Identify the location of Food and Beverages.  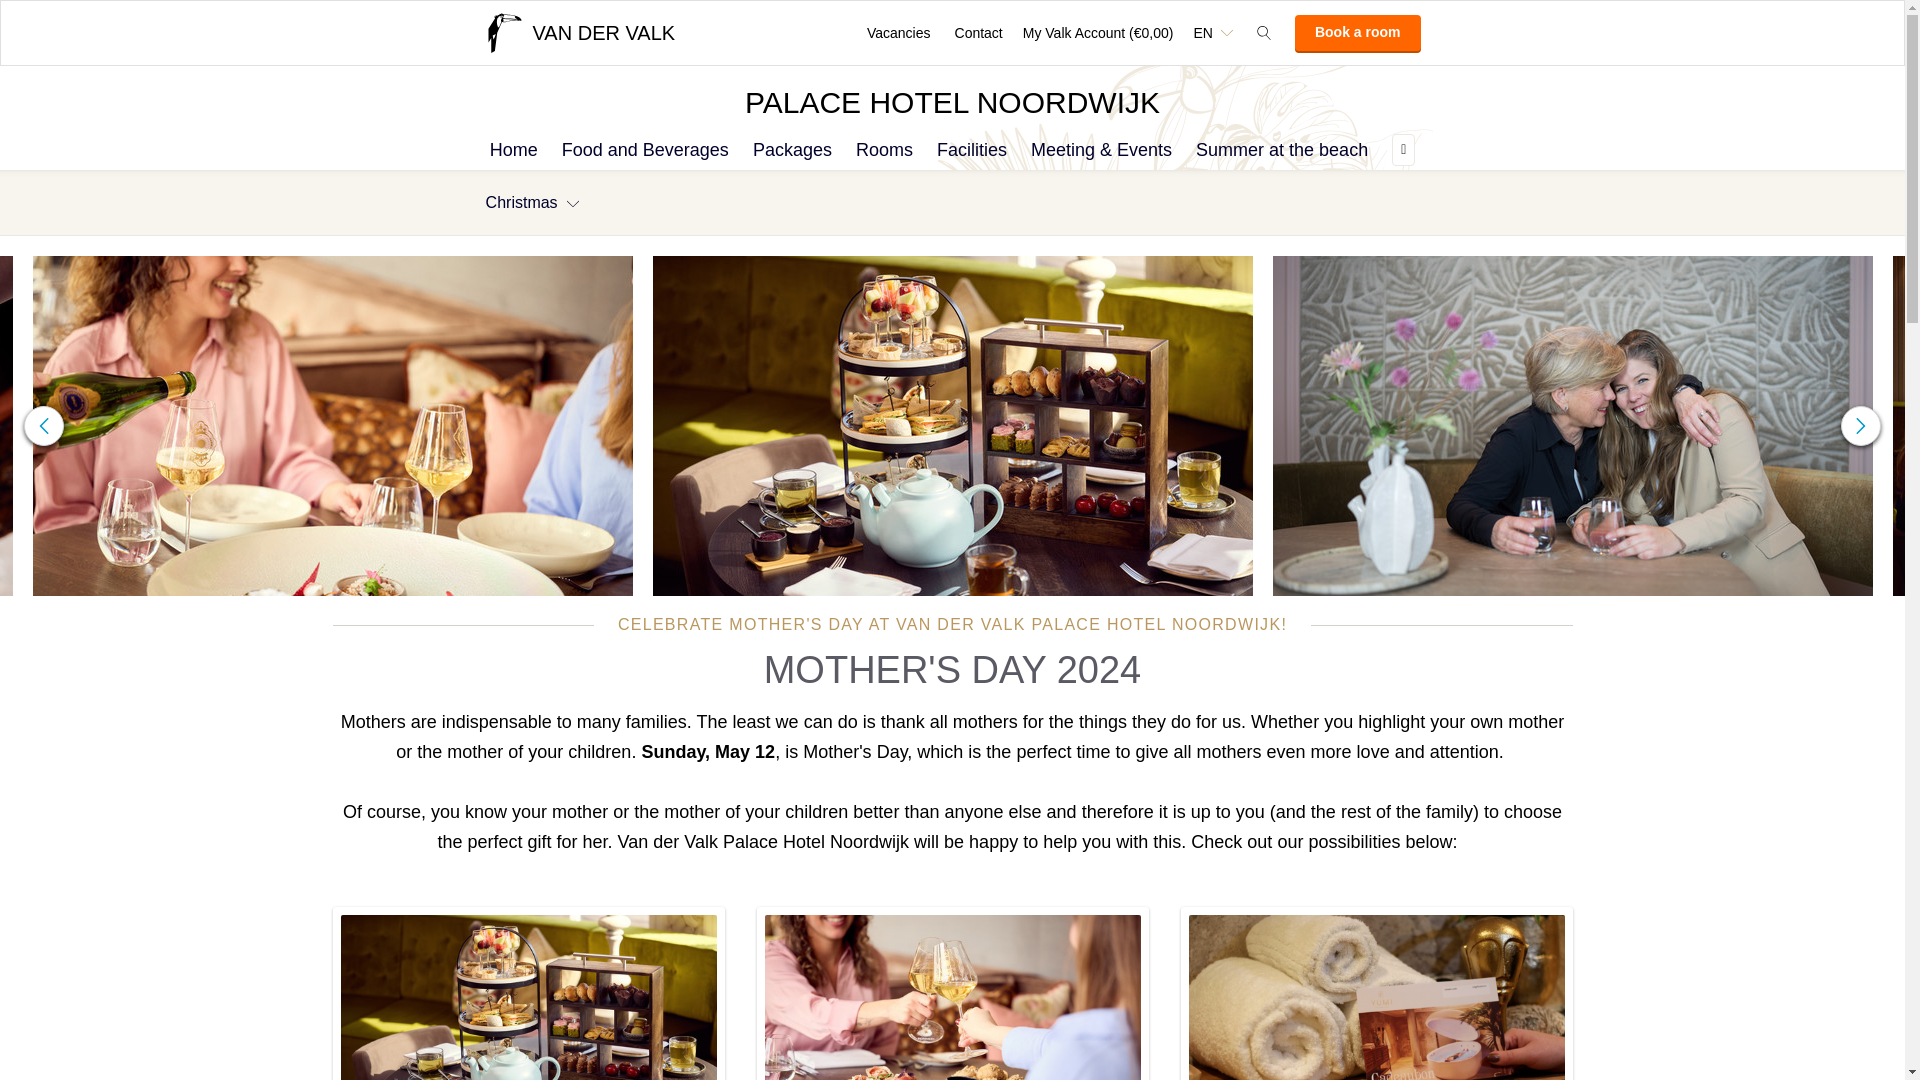
(646, 149).